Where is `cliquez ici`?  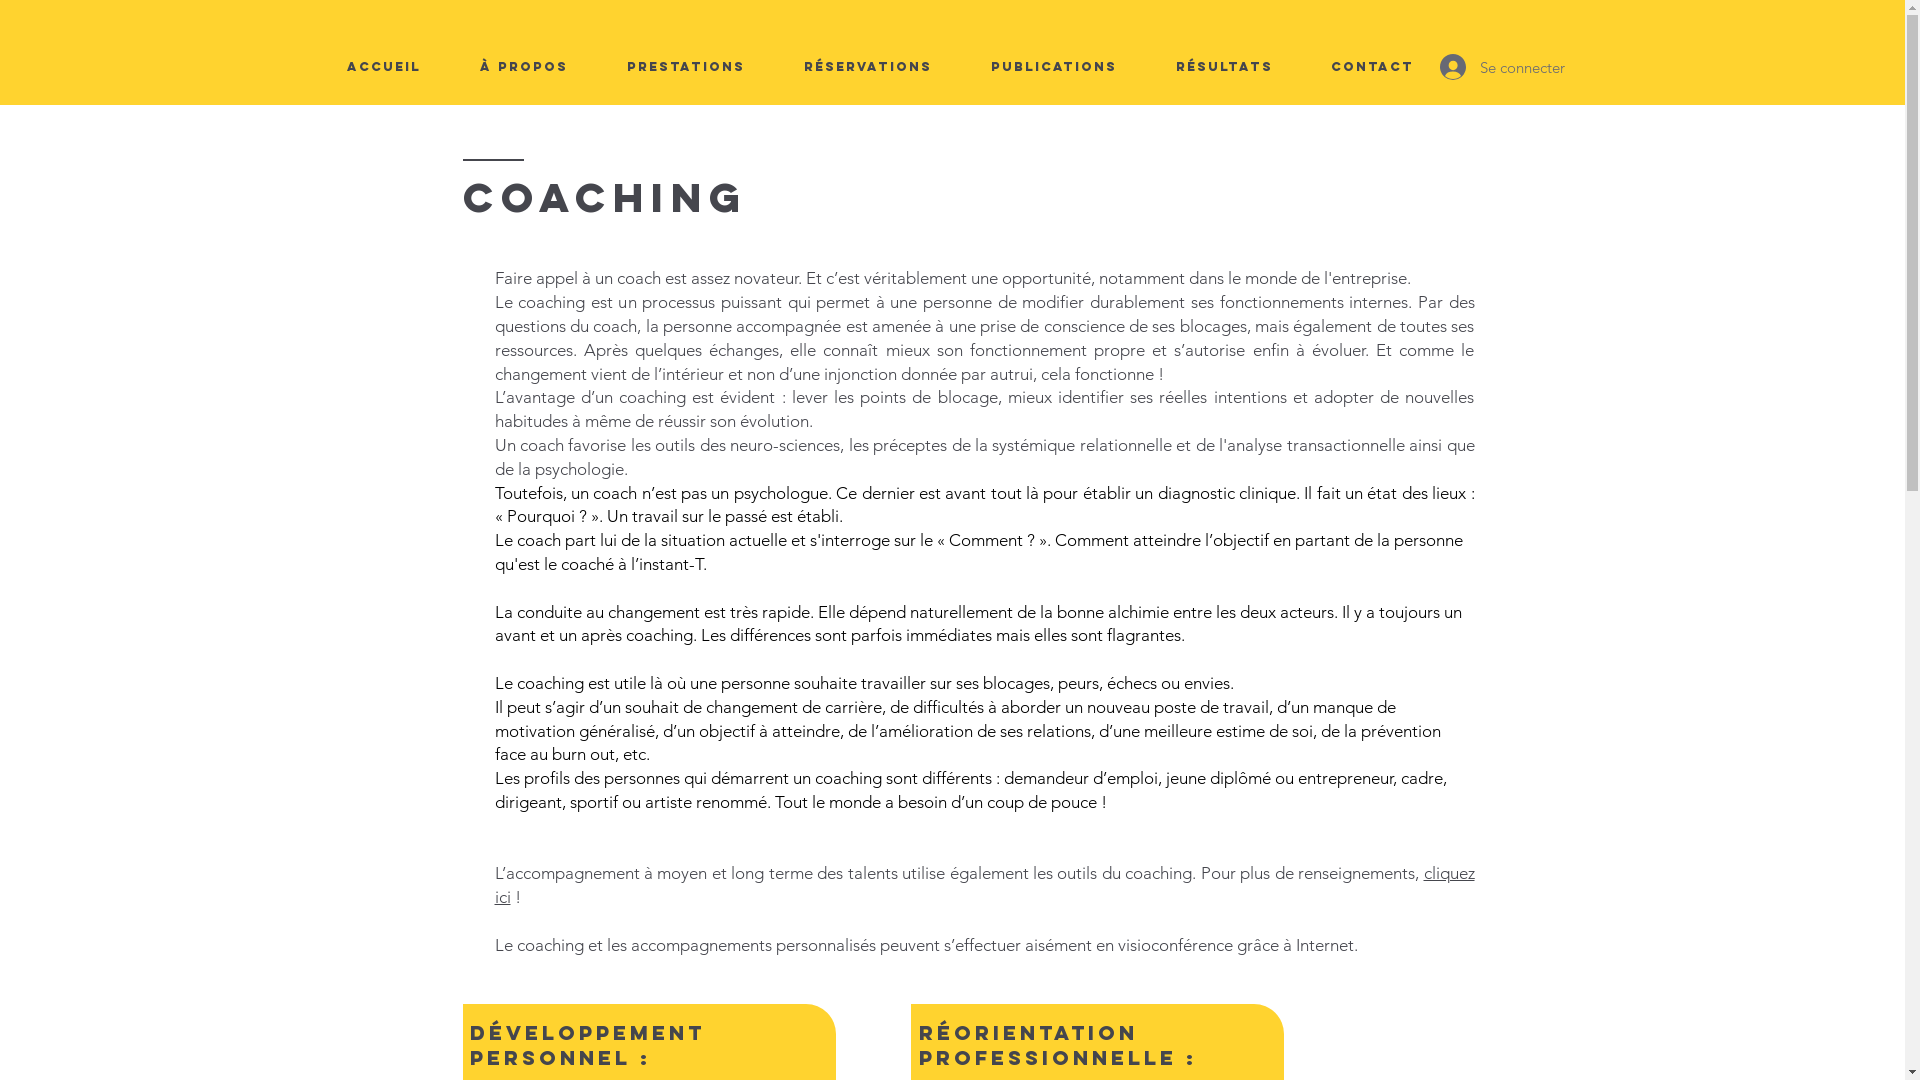 cliquez ici is located at coordinates (984, 885).